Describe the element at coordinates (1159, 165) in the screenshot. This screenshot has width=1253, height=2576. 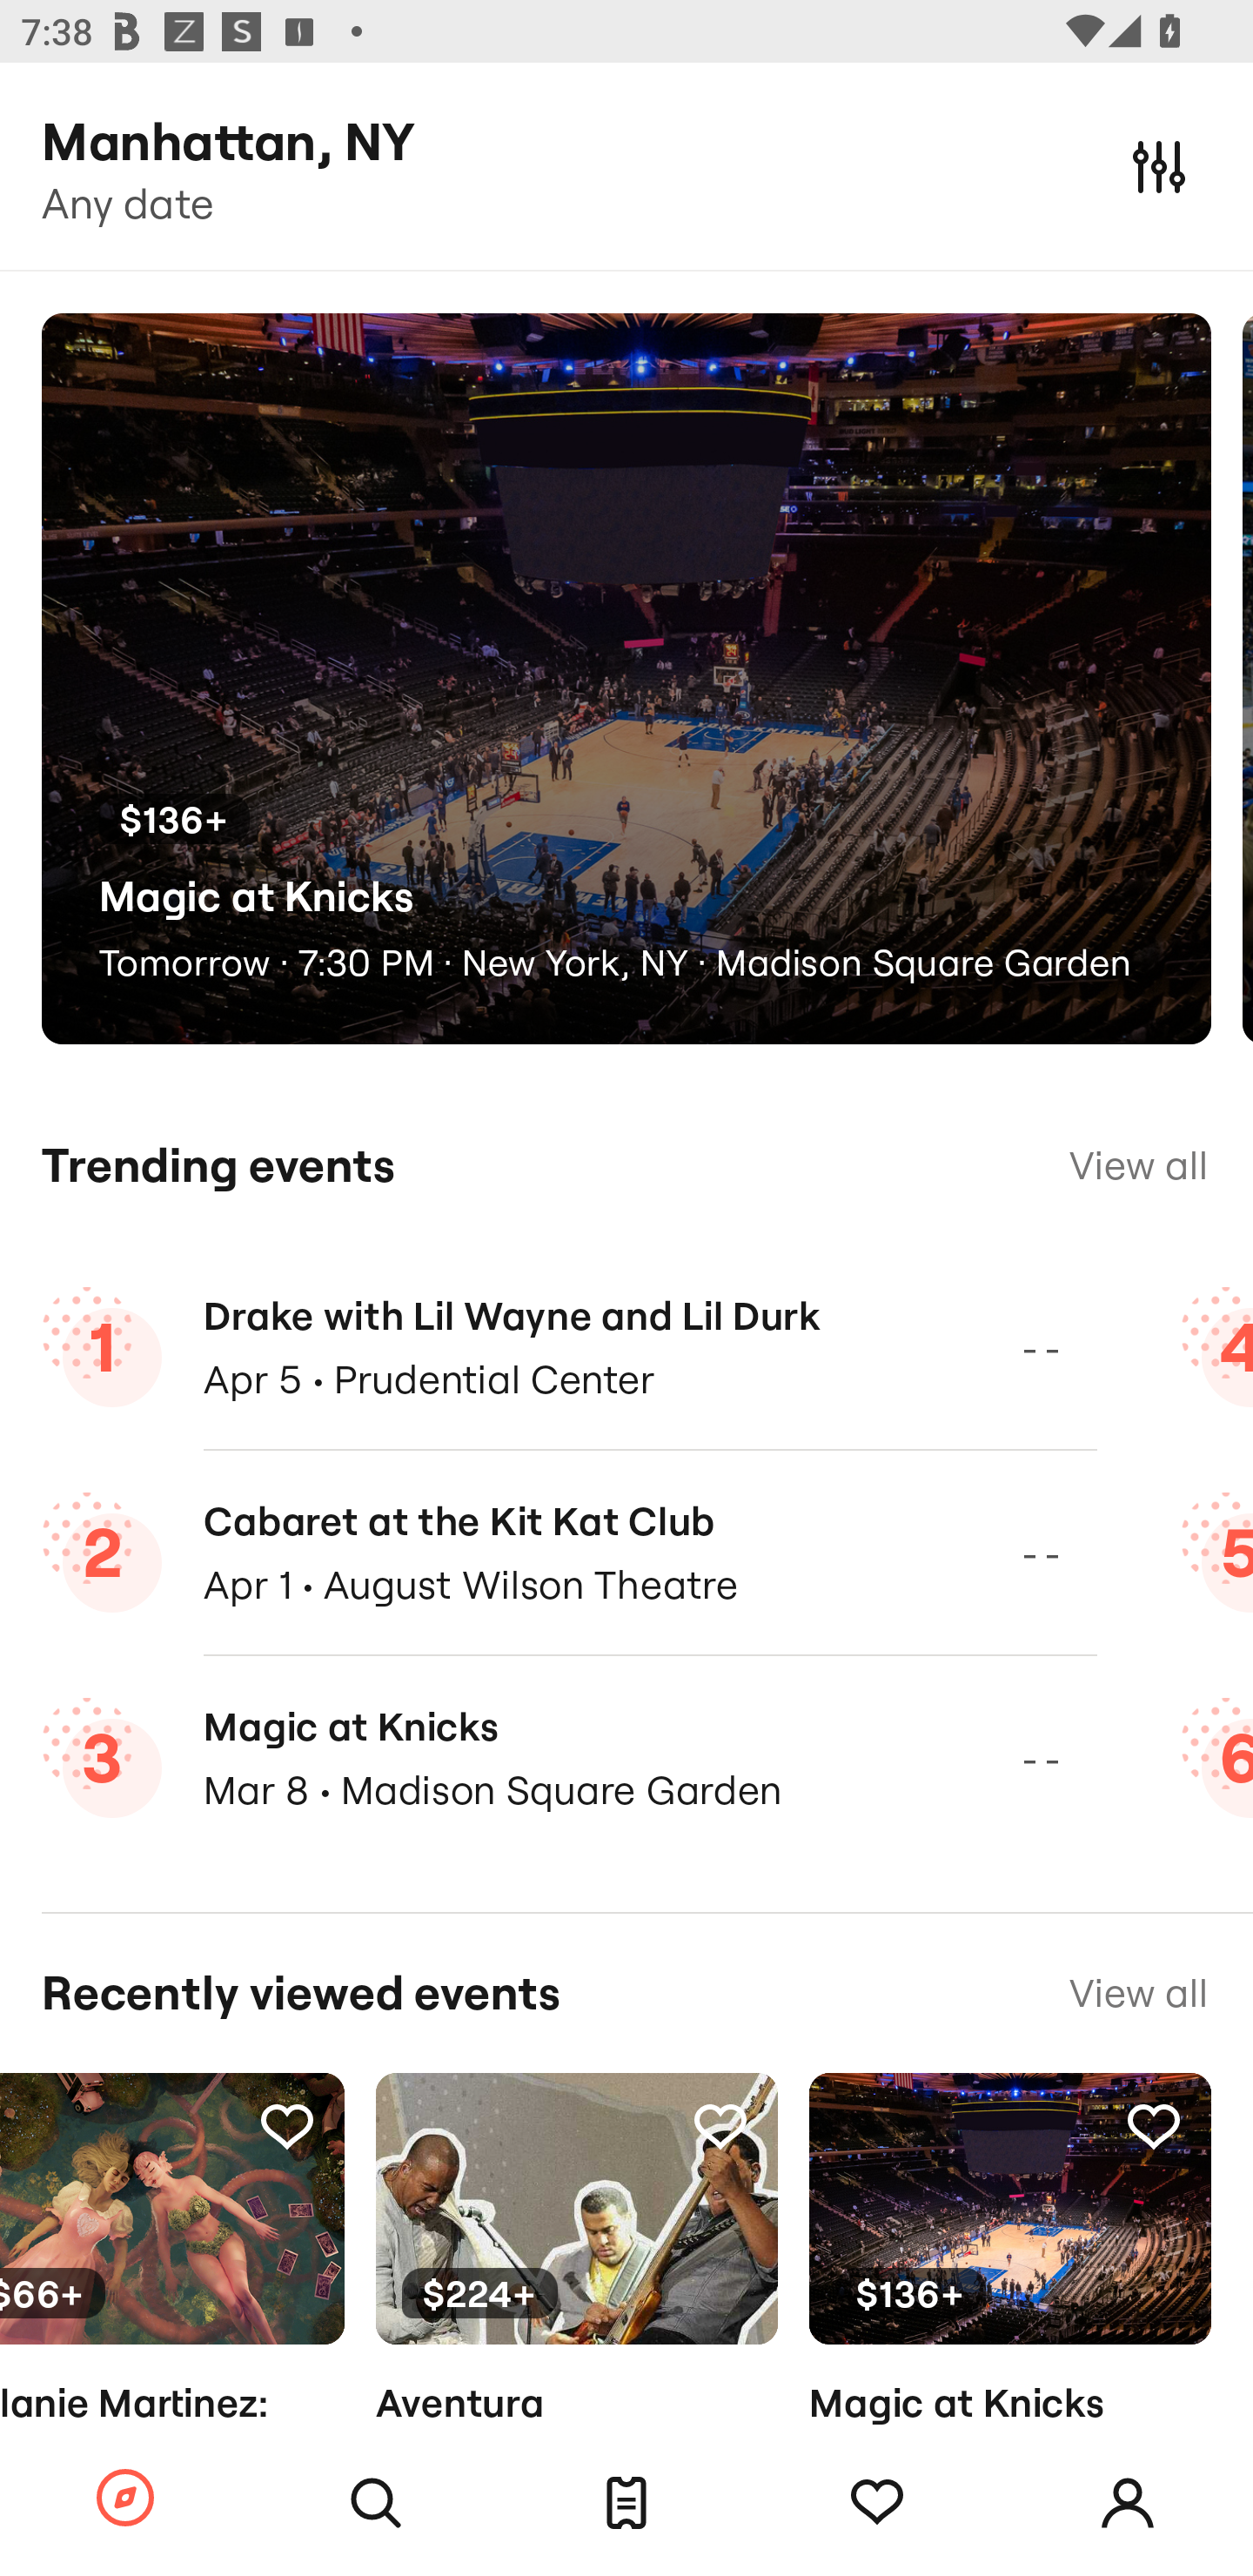
I see `Filters` at that location.